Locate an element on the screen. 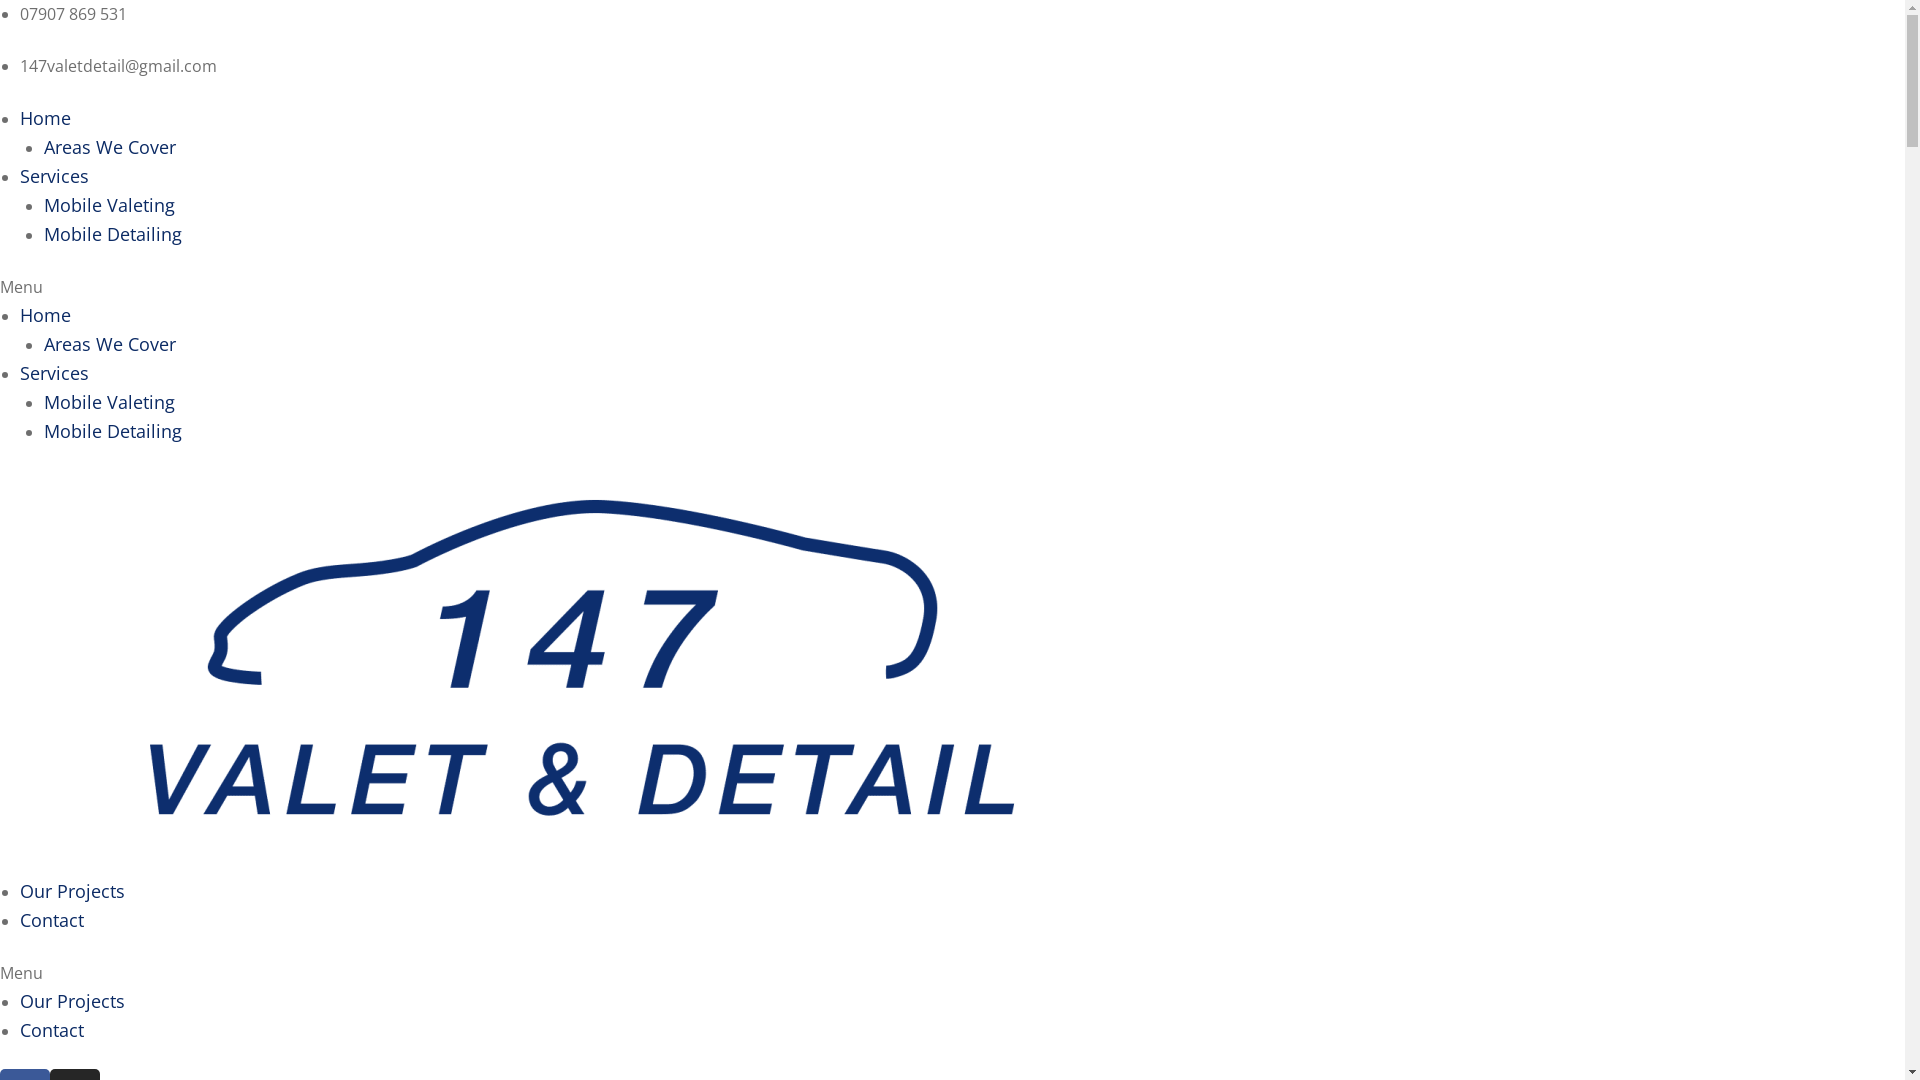 This screenshot has width=1920, height=1080. Mobile Valeting is located at coordinates (110, 402).